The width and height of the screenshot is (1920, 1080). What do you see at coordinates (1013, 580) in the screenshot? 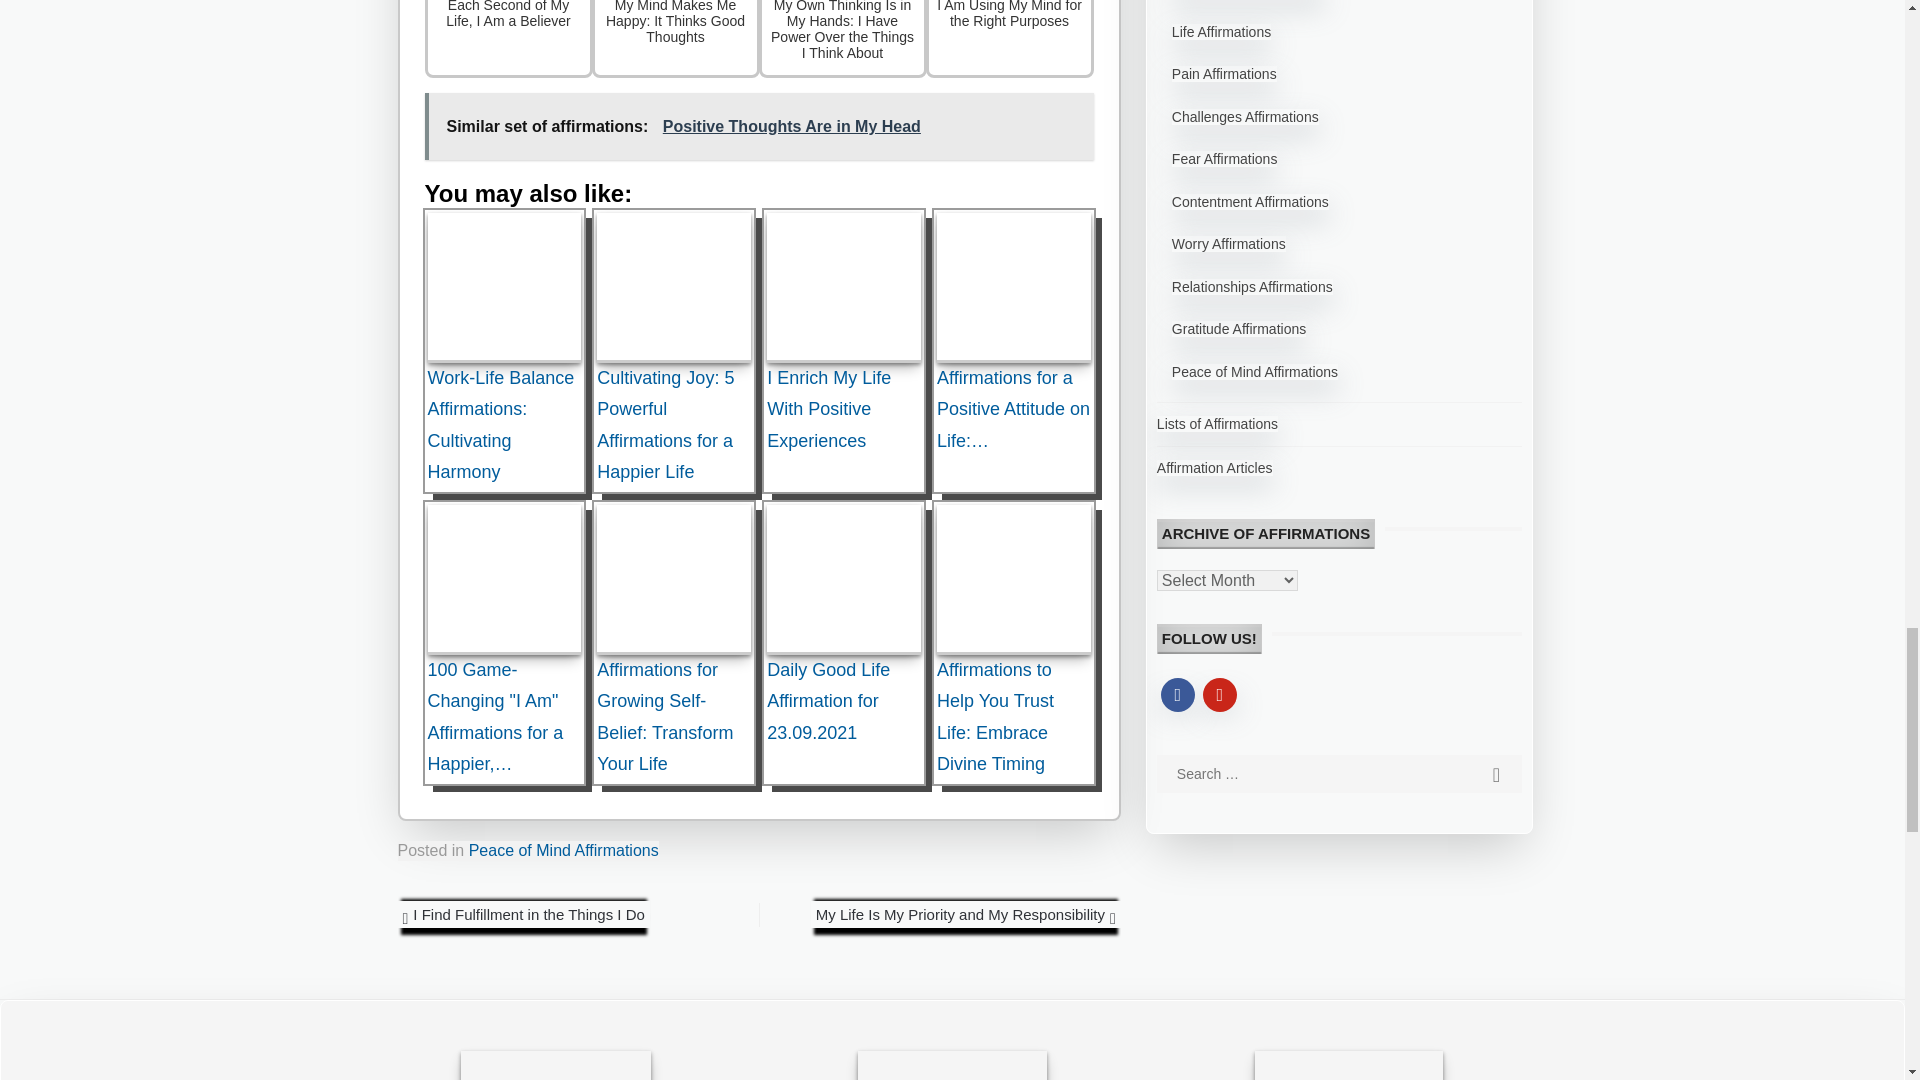
I see `Affirmations to Help You Trust Life: Embrace Divine Timing` at bounding box center [1013, 580].